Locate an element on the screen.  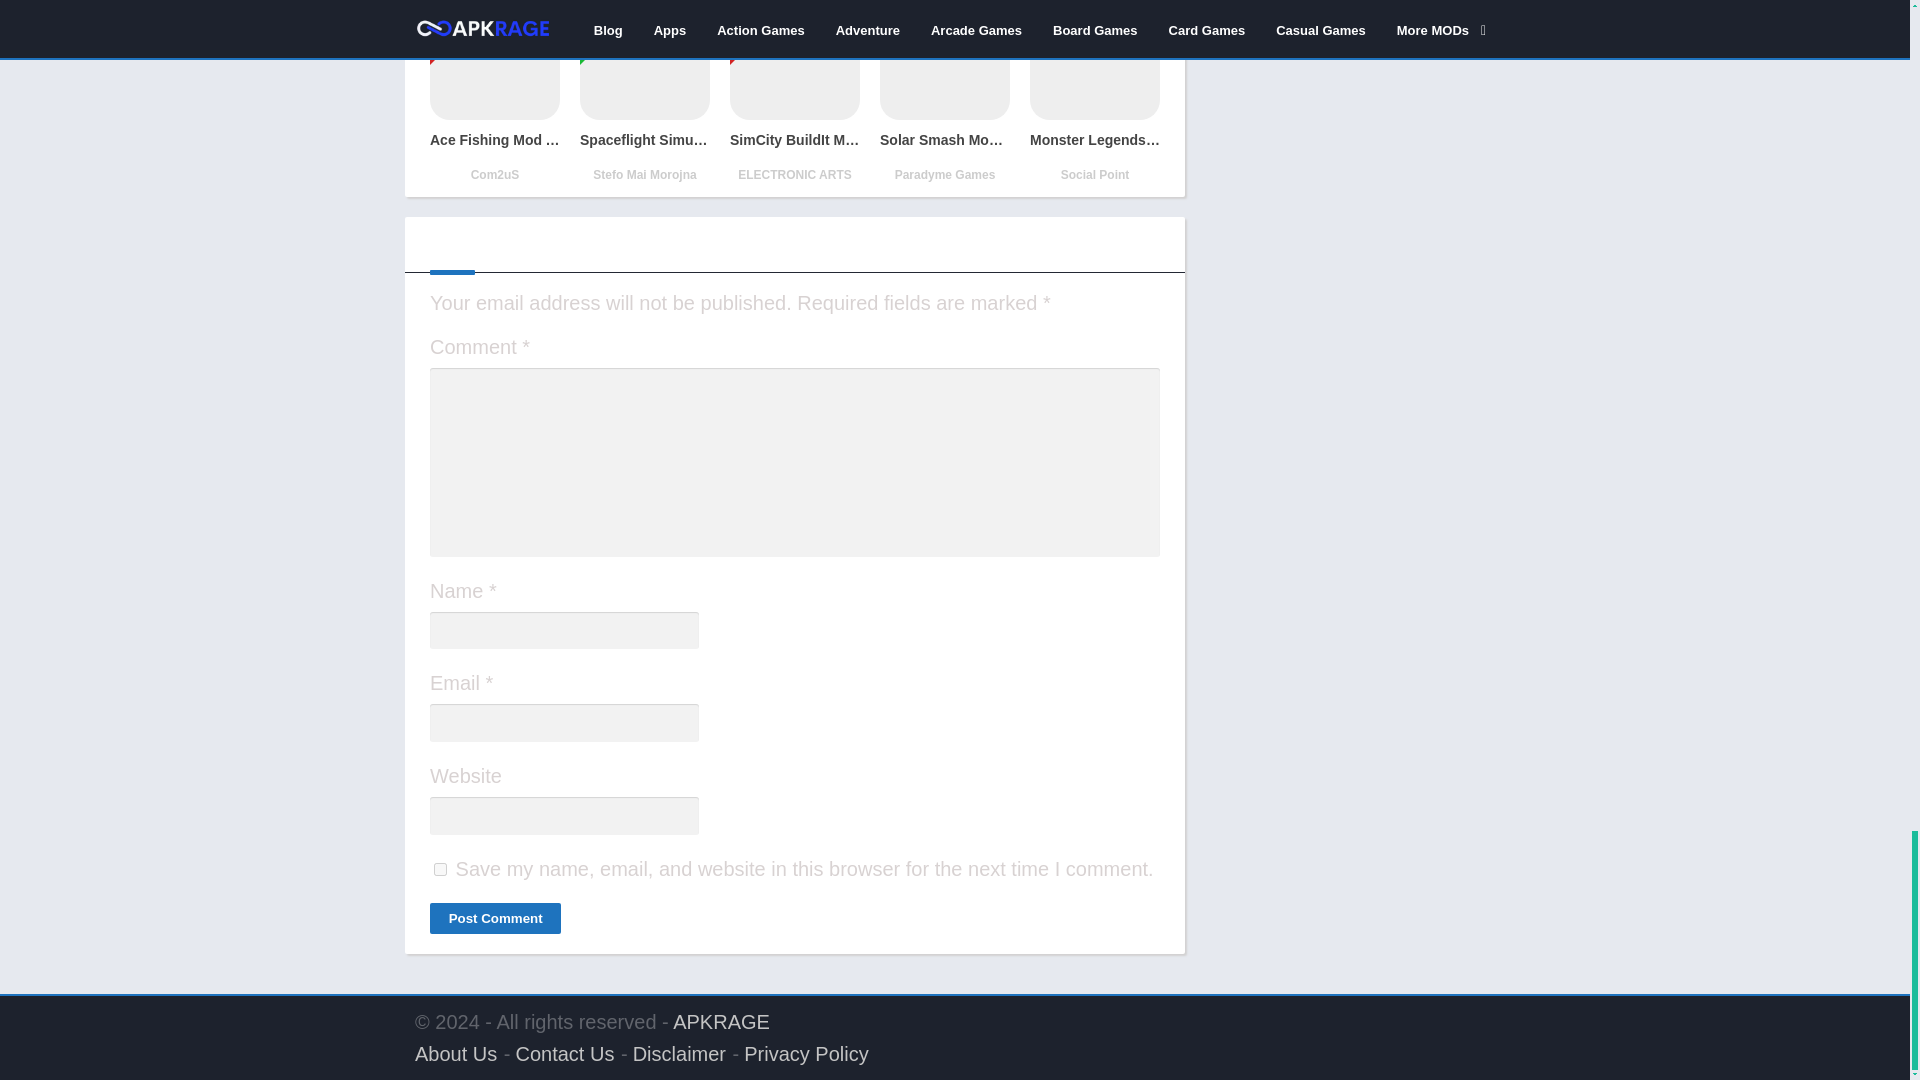
yes is located at coordinates (440, 868).